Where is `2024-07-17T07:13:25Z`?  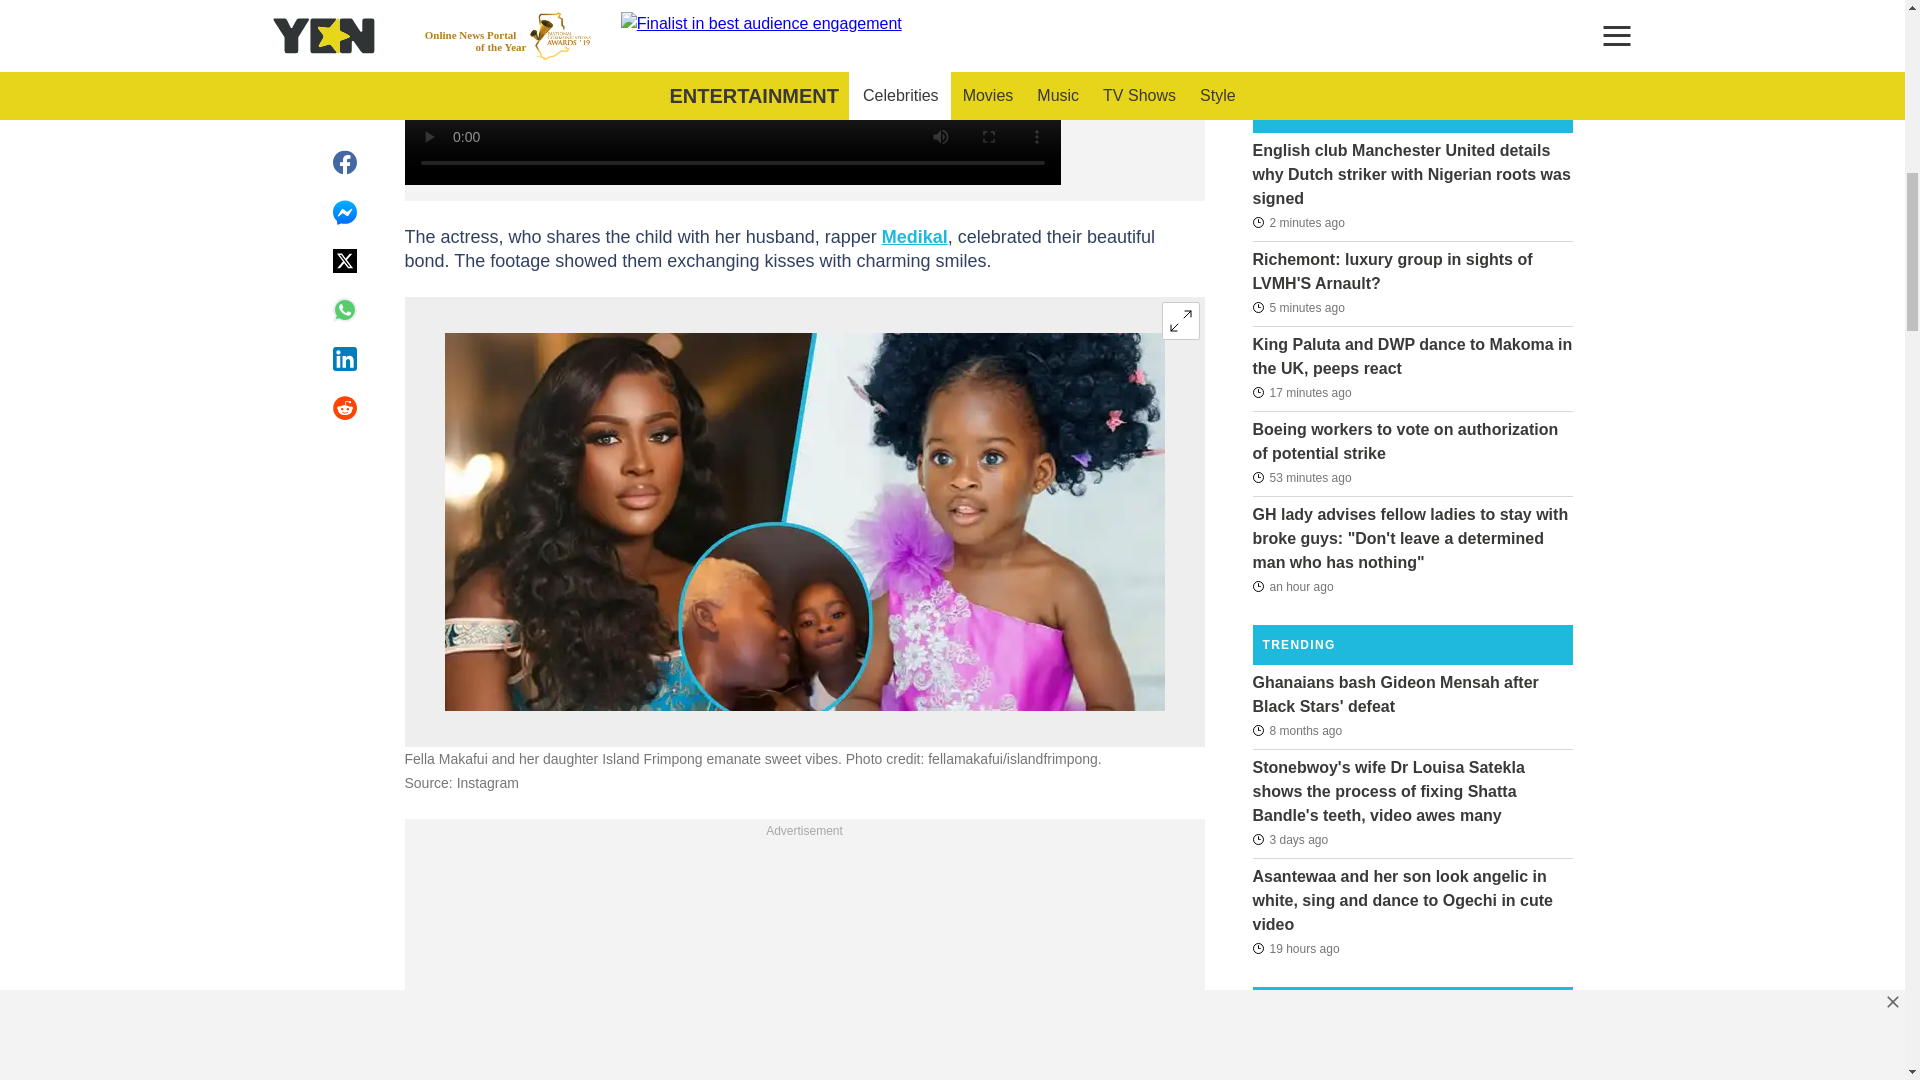 2024-07-17T07:13:25Z is located at coordinates (1292, 586).